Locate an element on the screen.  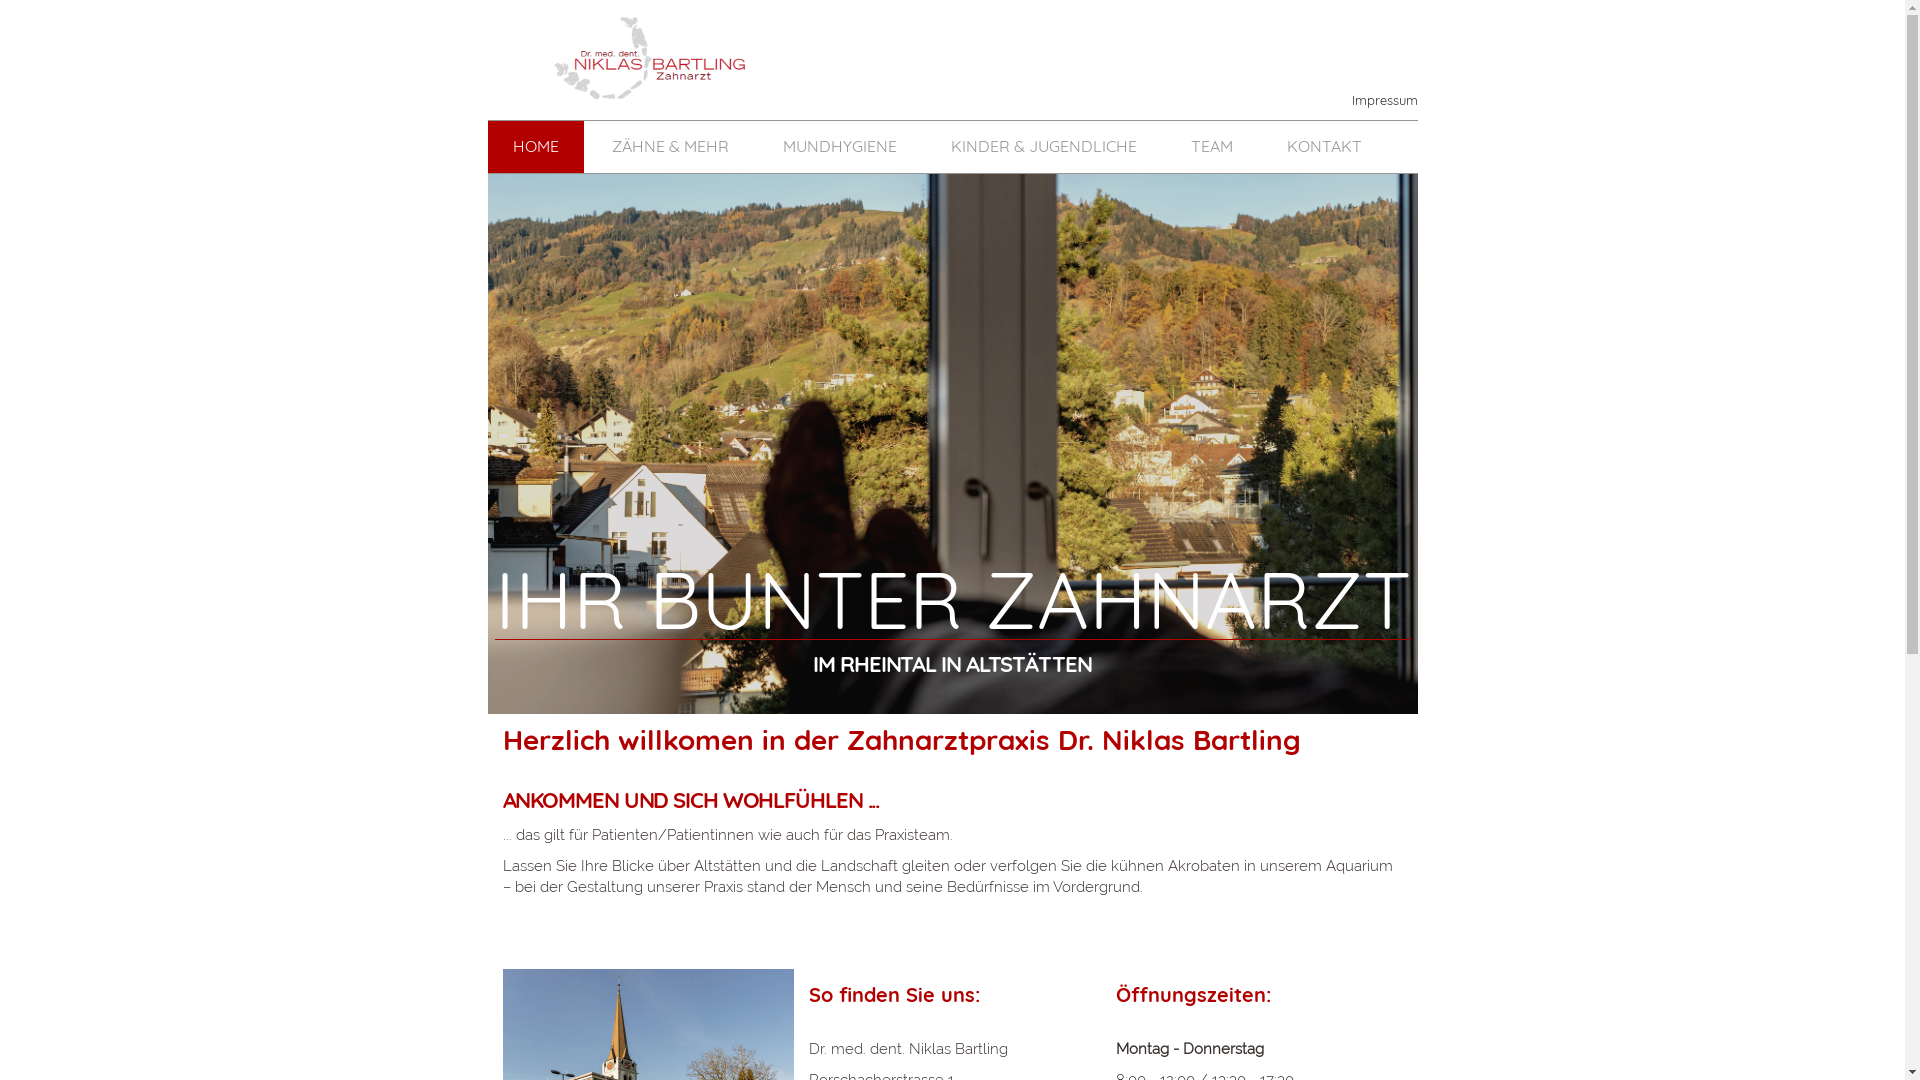
KINDER & JUGENDLICHE is located at coordinates (1044, 147).